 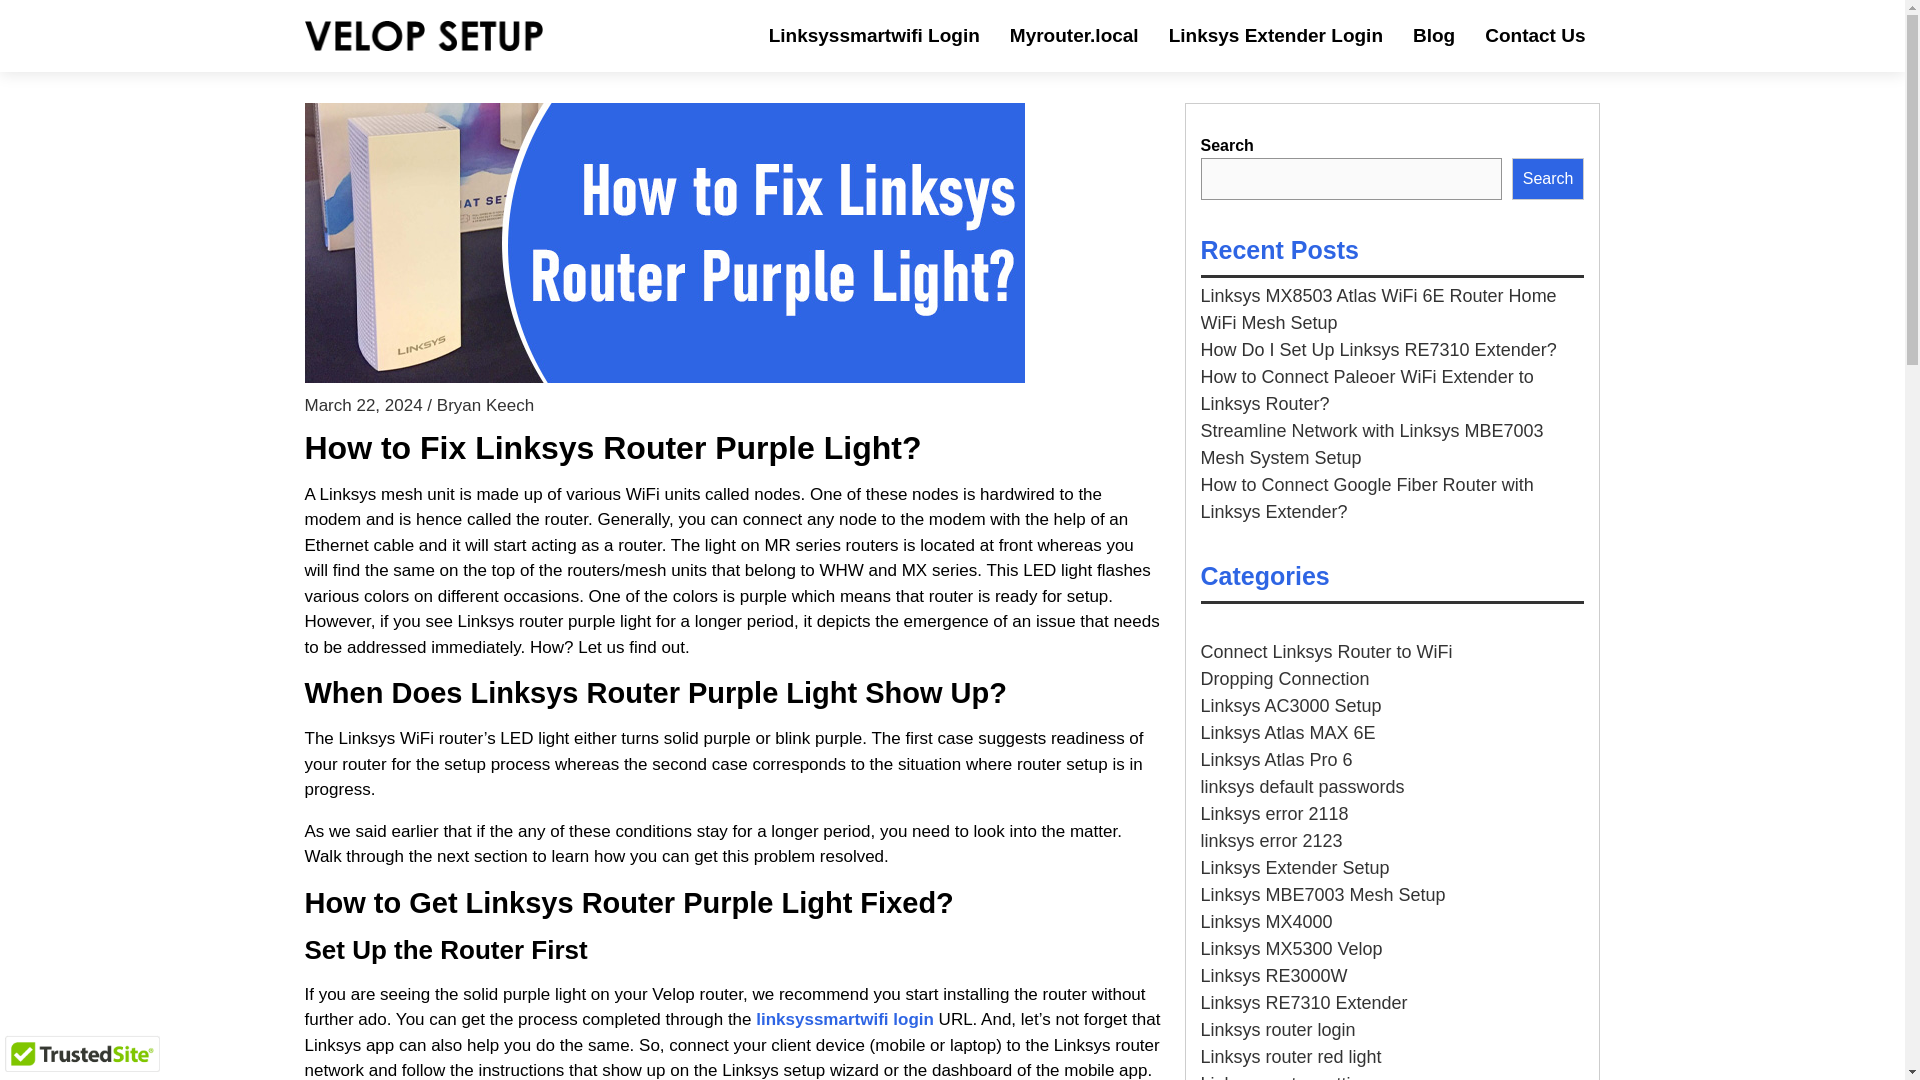 I want to click on Blog, so click(x=1434, y=36).